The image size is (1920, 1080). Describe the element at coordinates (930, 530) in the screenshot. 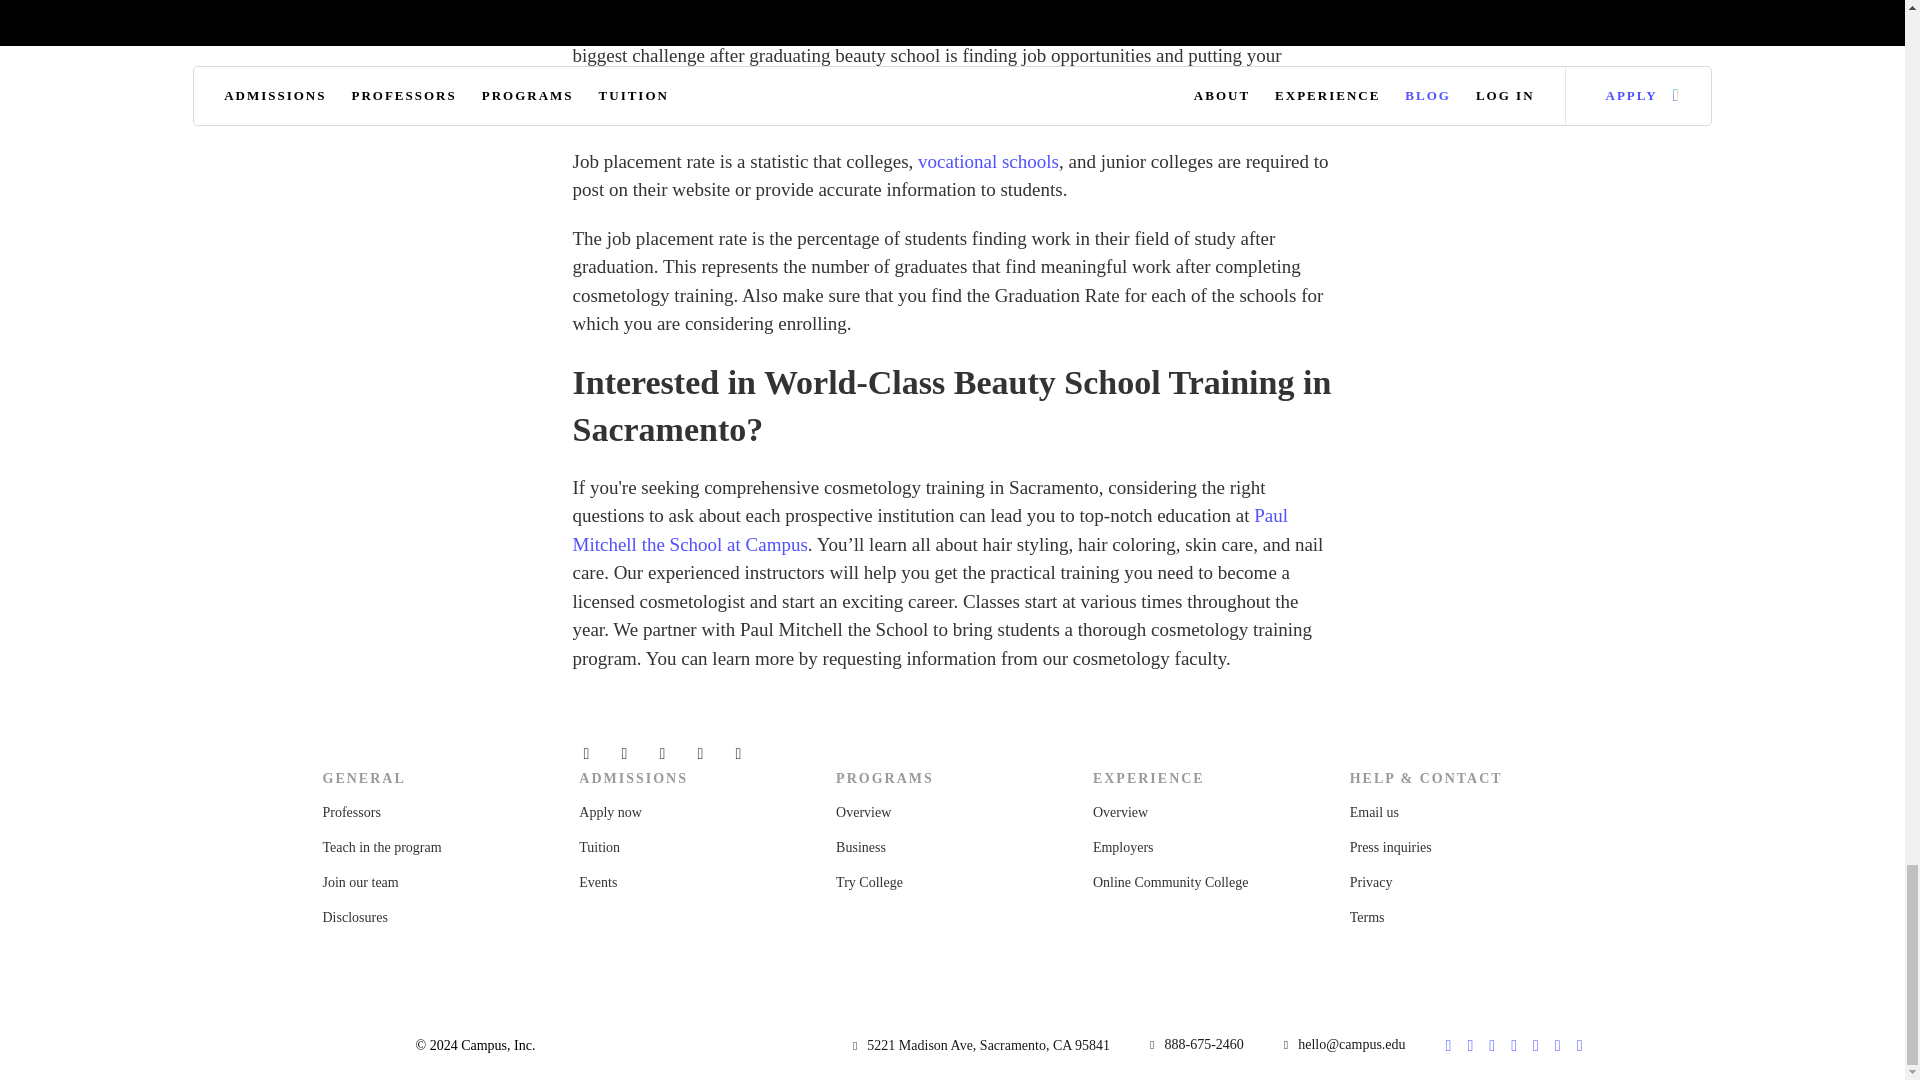

I see `Paul Mitchell the School at Campus` at that location.